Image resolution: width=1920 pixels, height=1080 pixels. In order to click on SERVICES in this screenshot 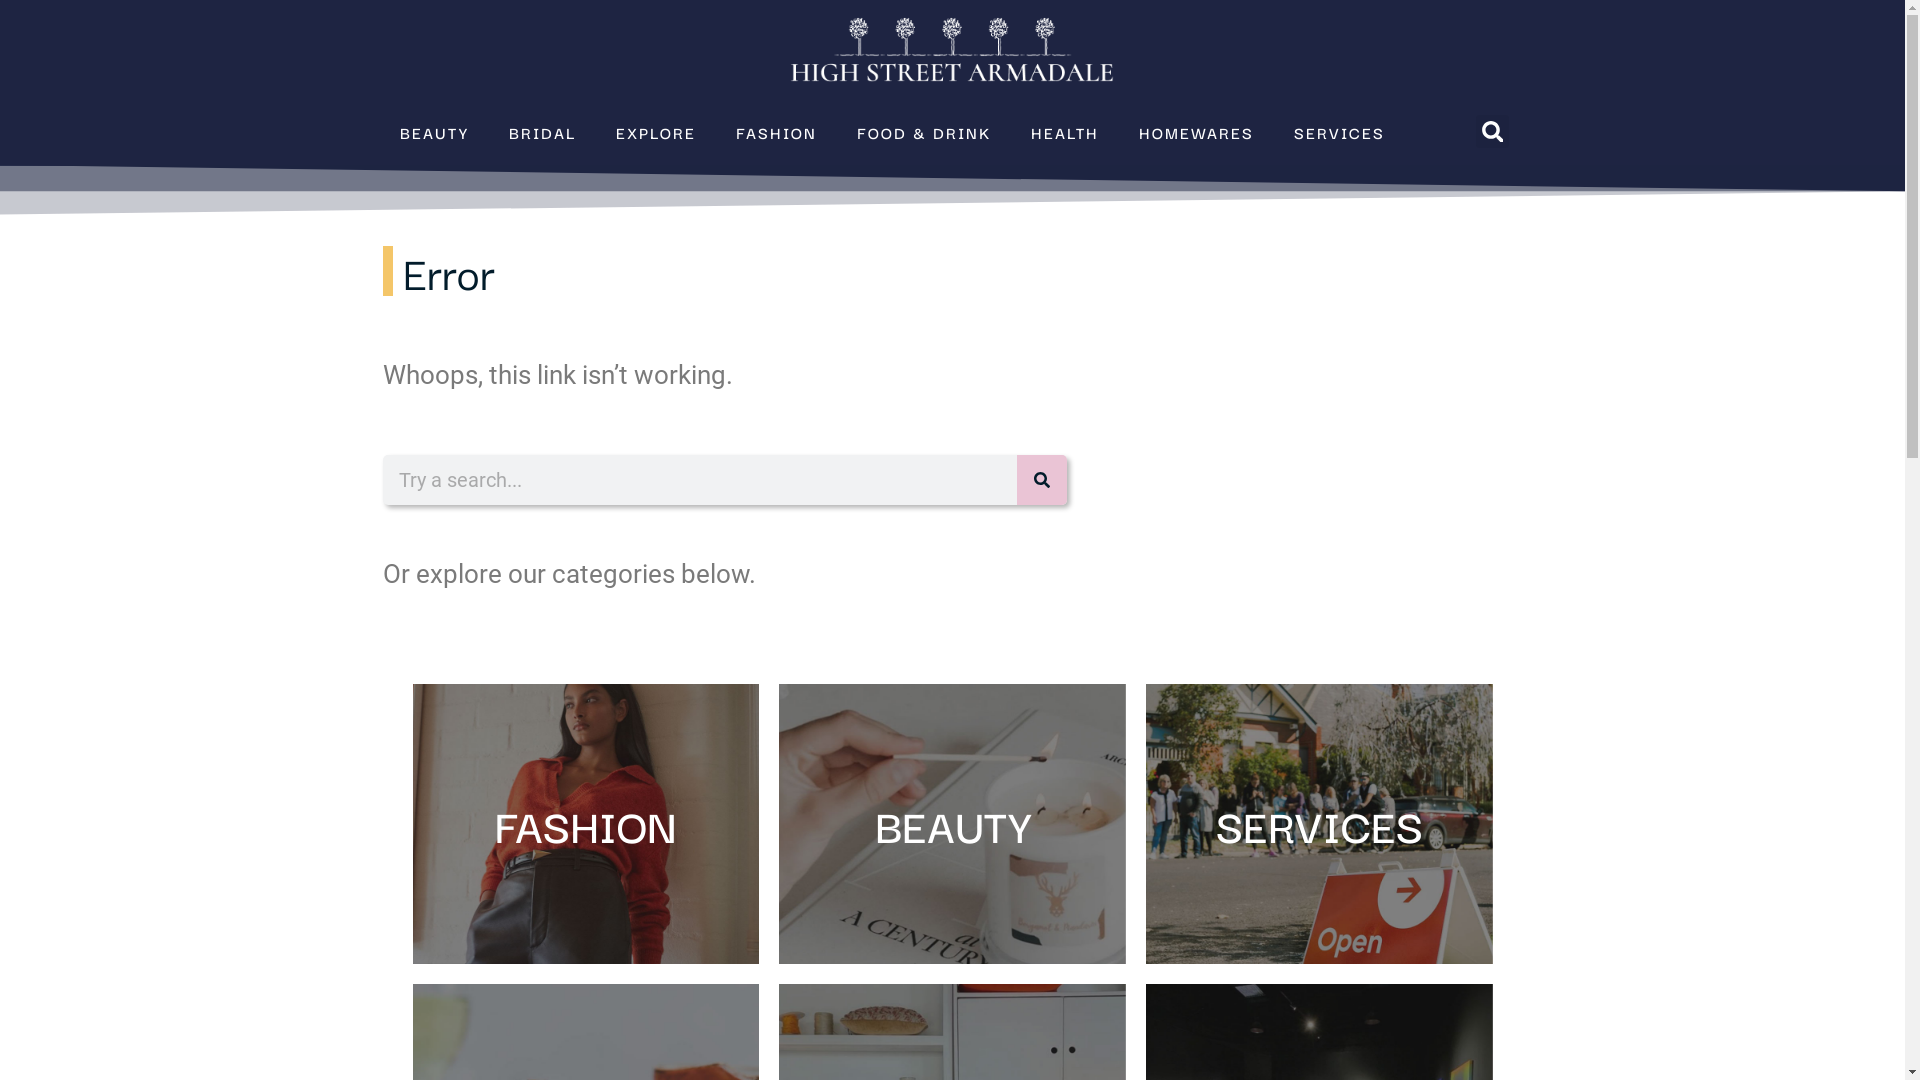, I will do `click(1320, 824)`.